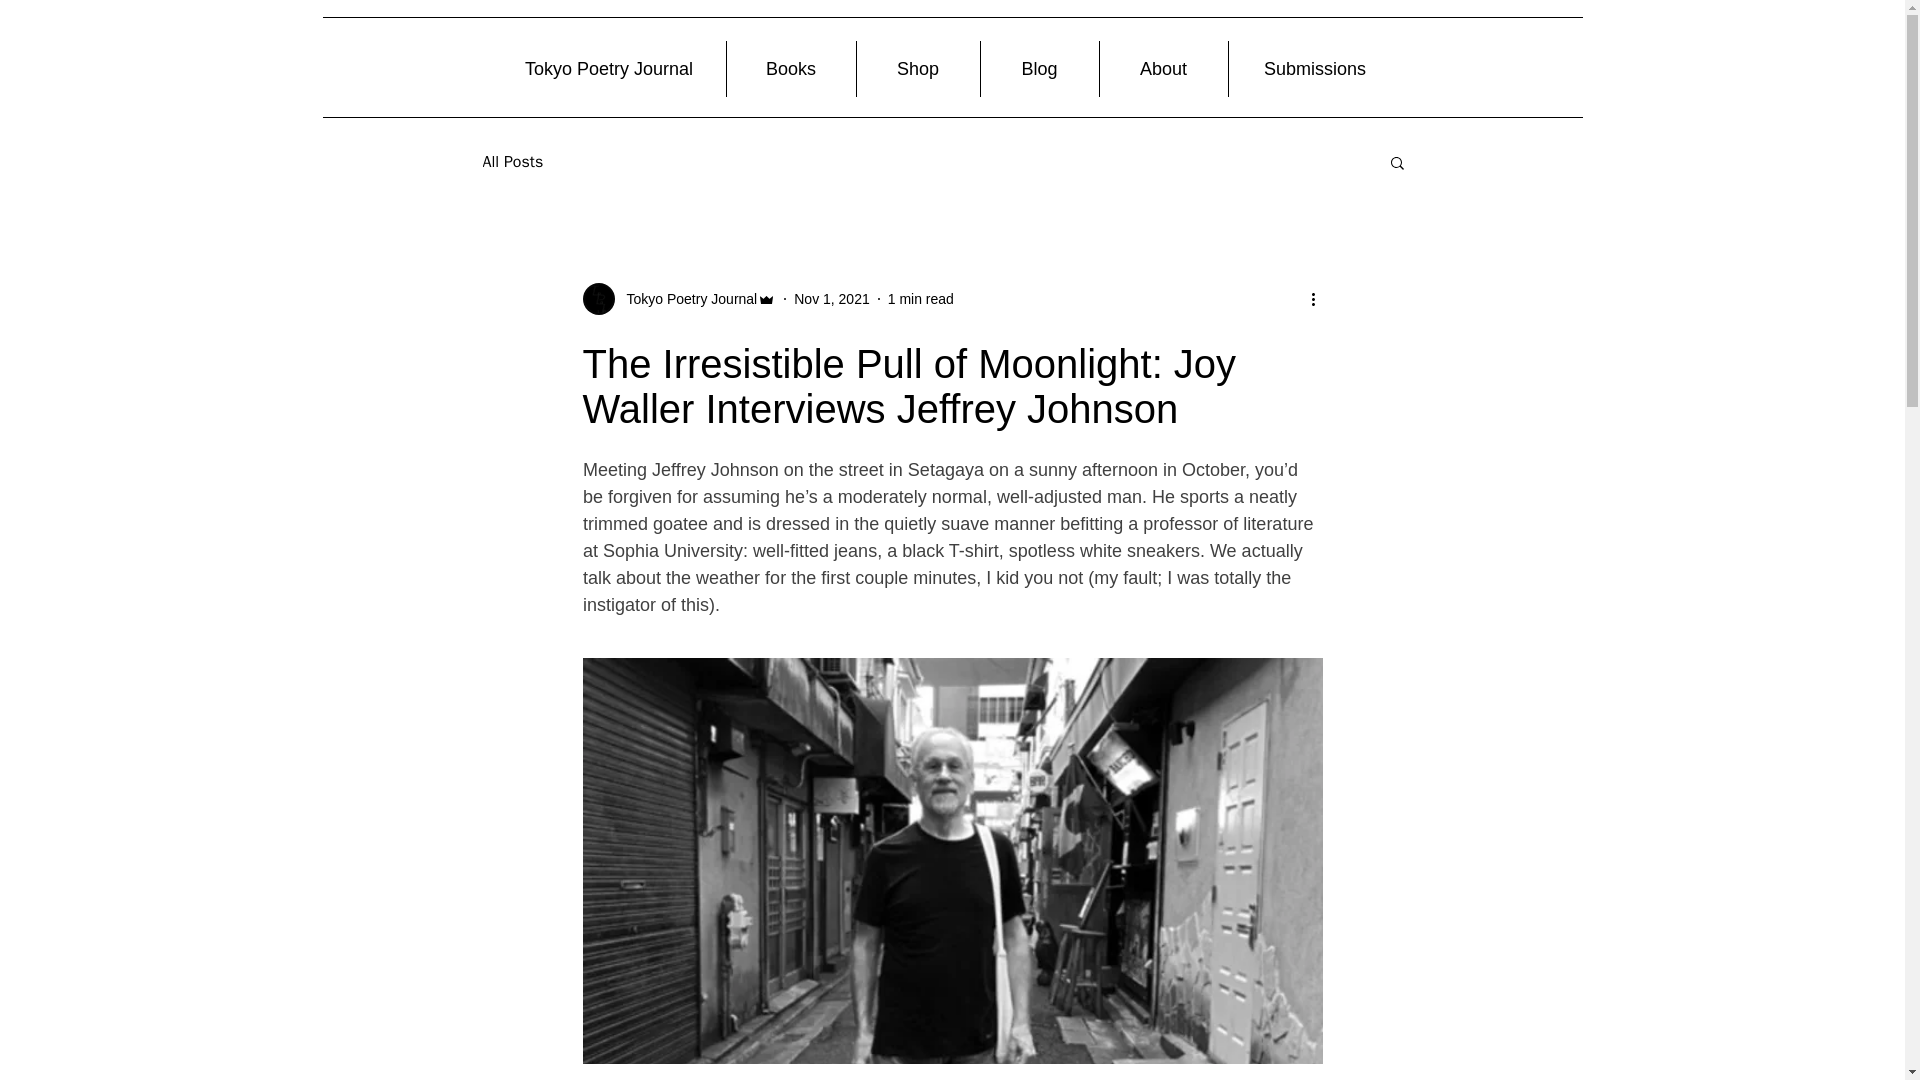 The image size is (1920, 1080). I want to click on 1 min read, so click(920, 298).